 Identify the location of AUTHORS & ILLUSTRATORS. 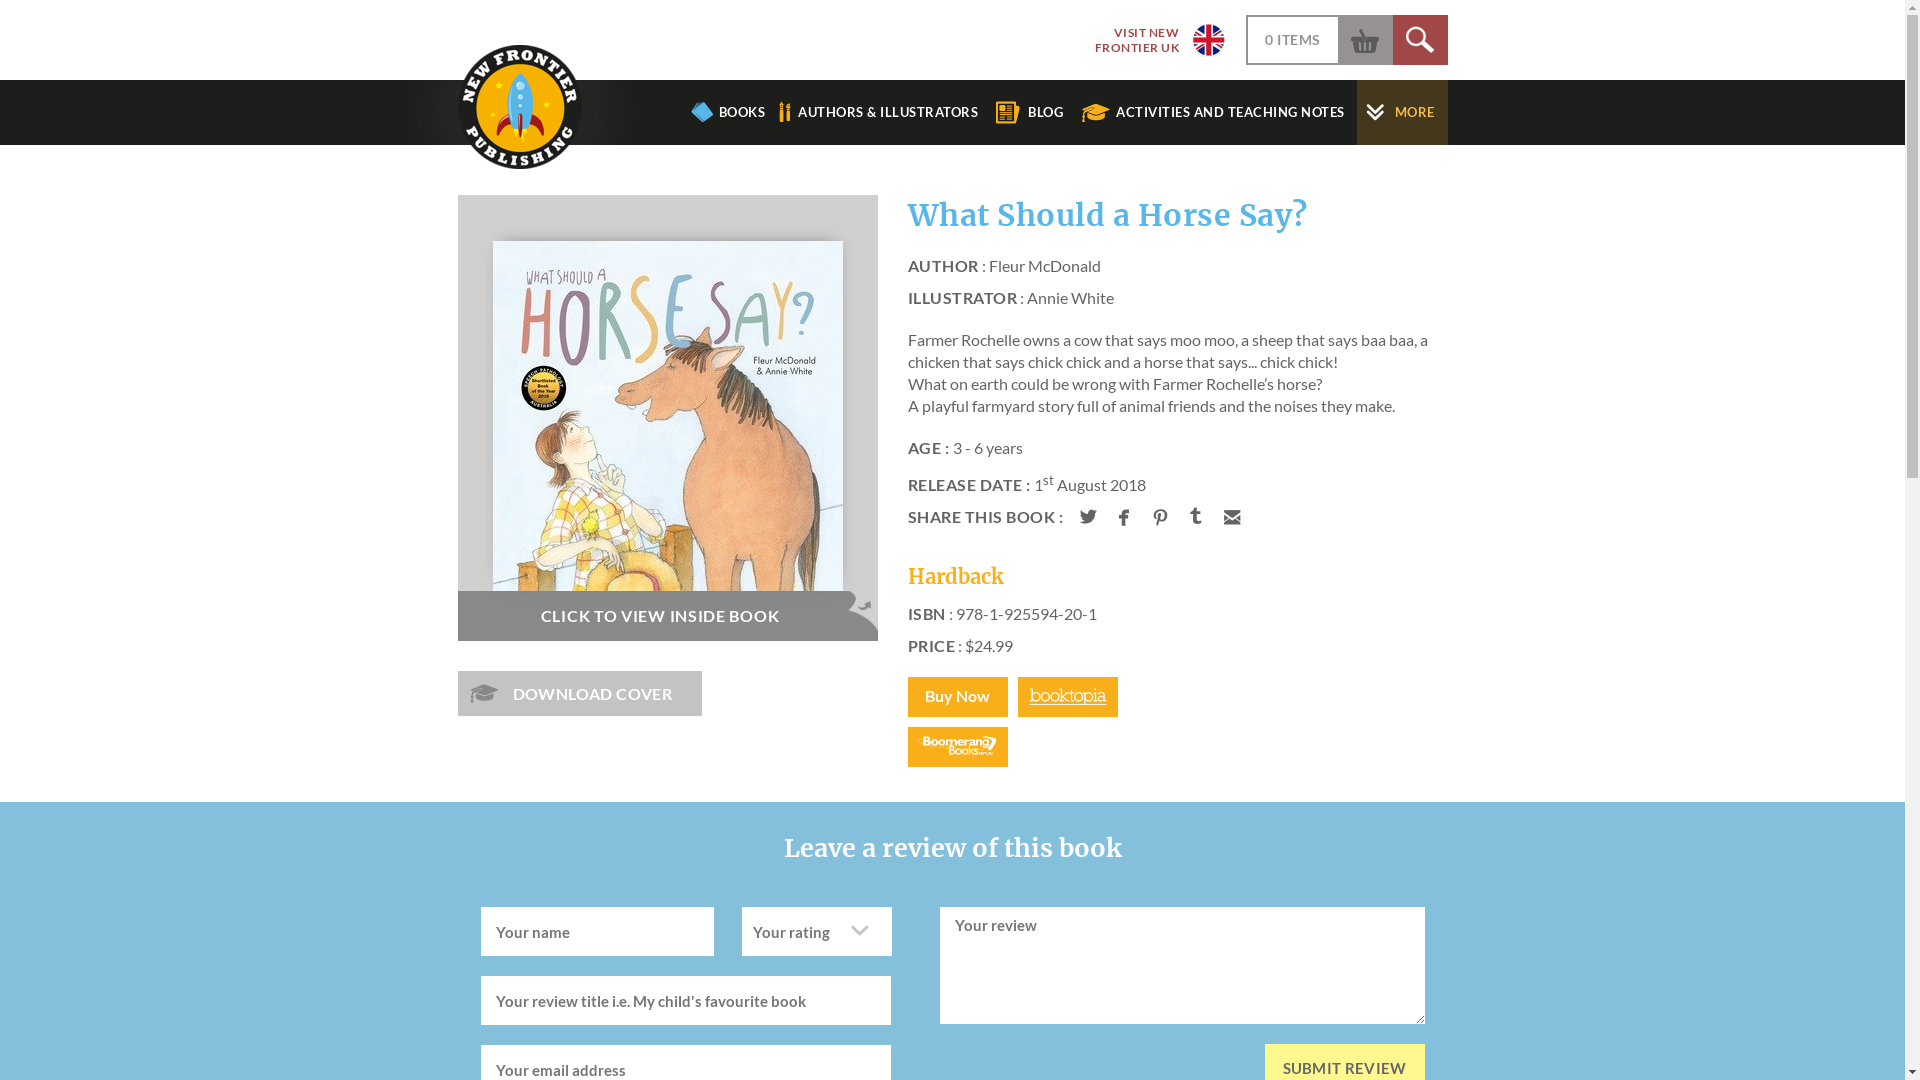
(881, 112).